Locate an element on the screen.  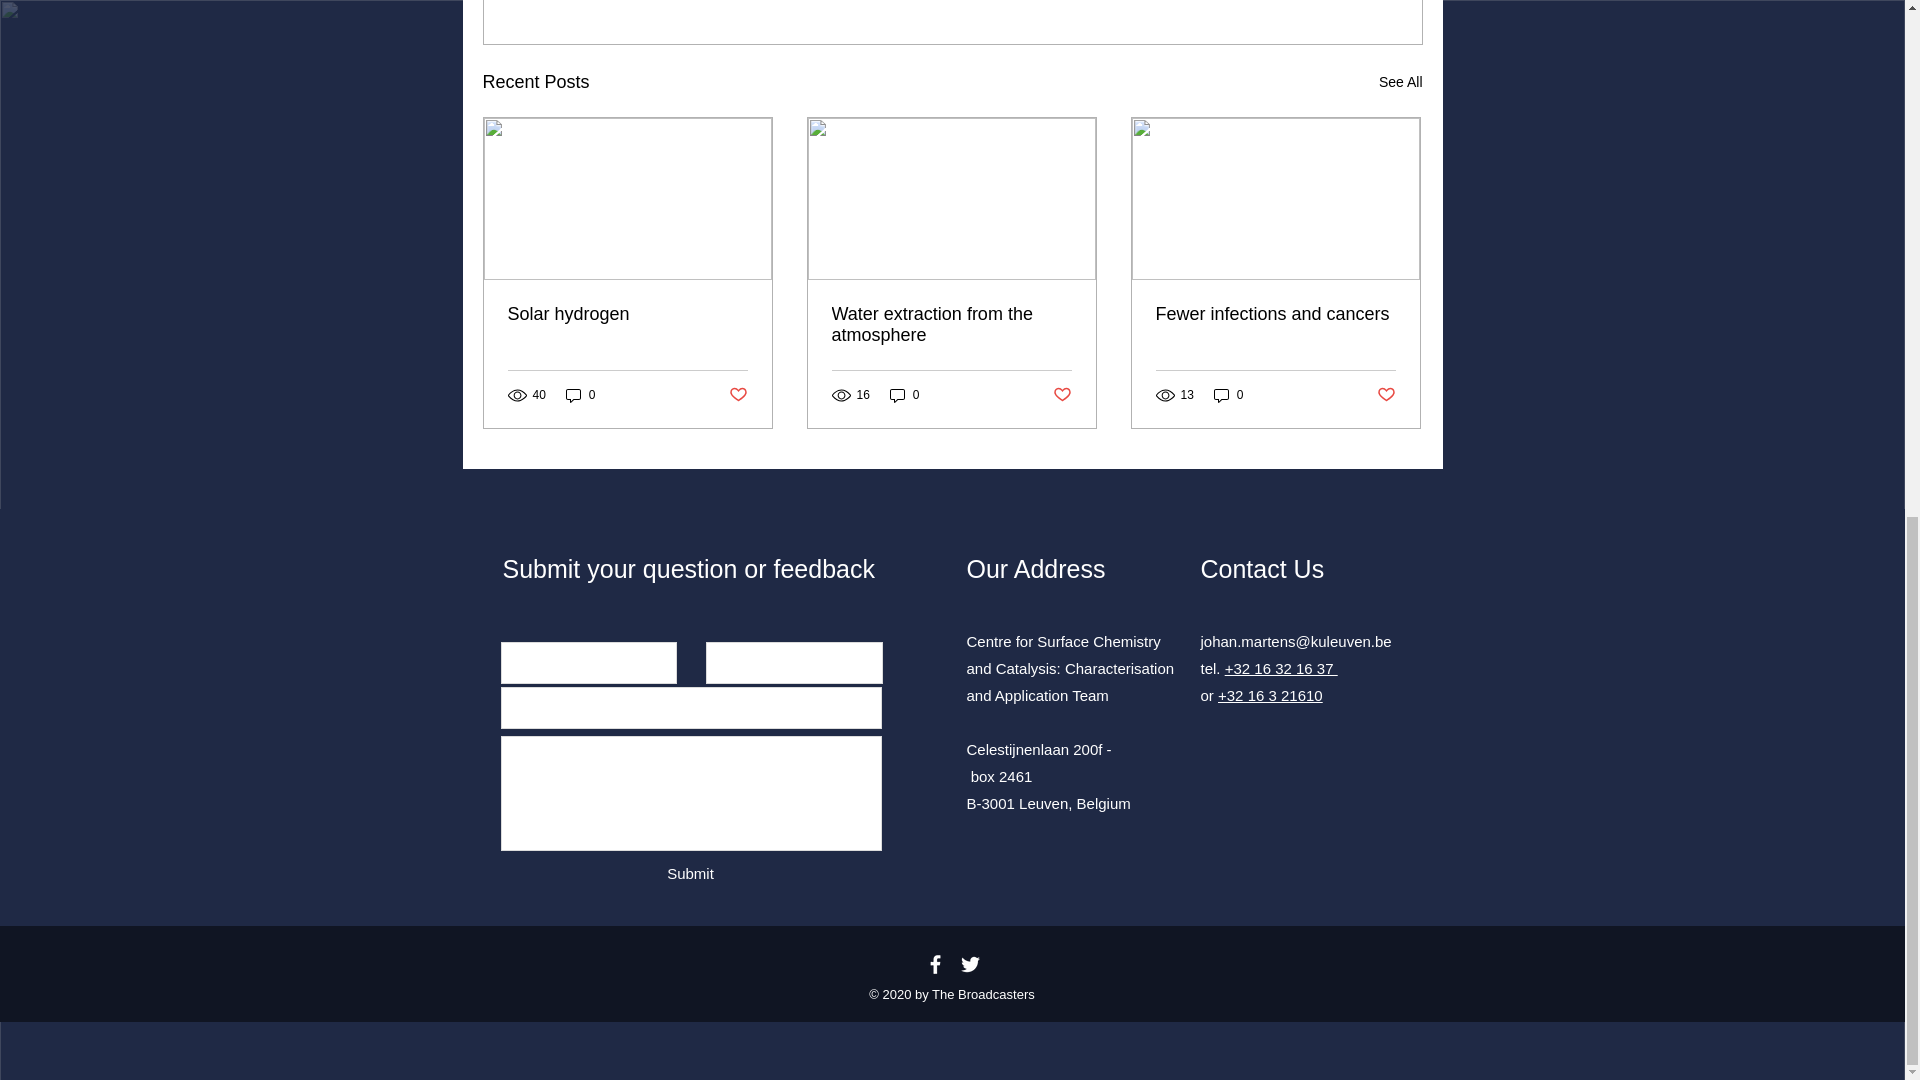
0 is located at coordinates (580, 395).